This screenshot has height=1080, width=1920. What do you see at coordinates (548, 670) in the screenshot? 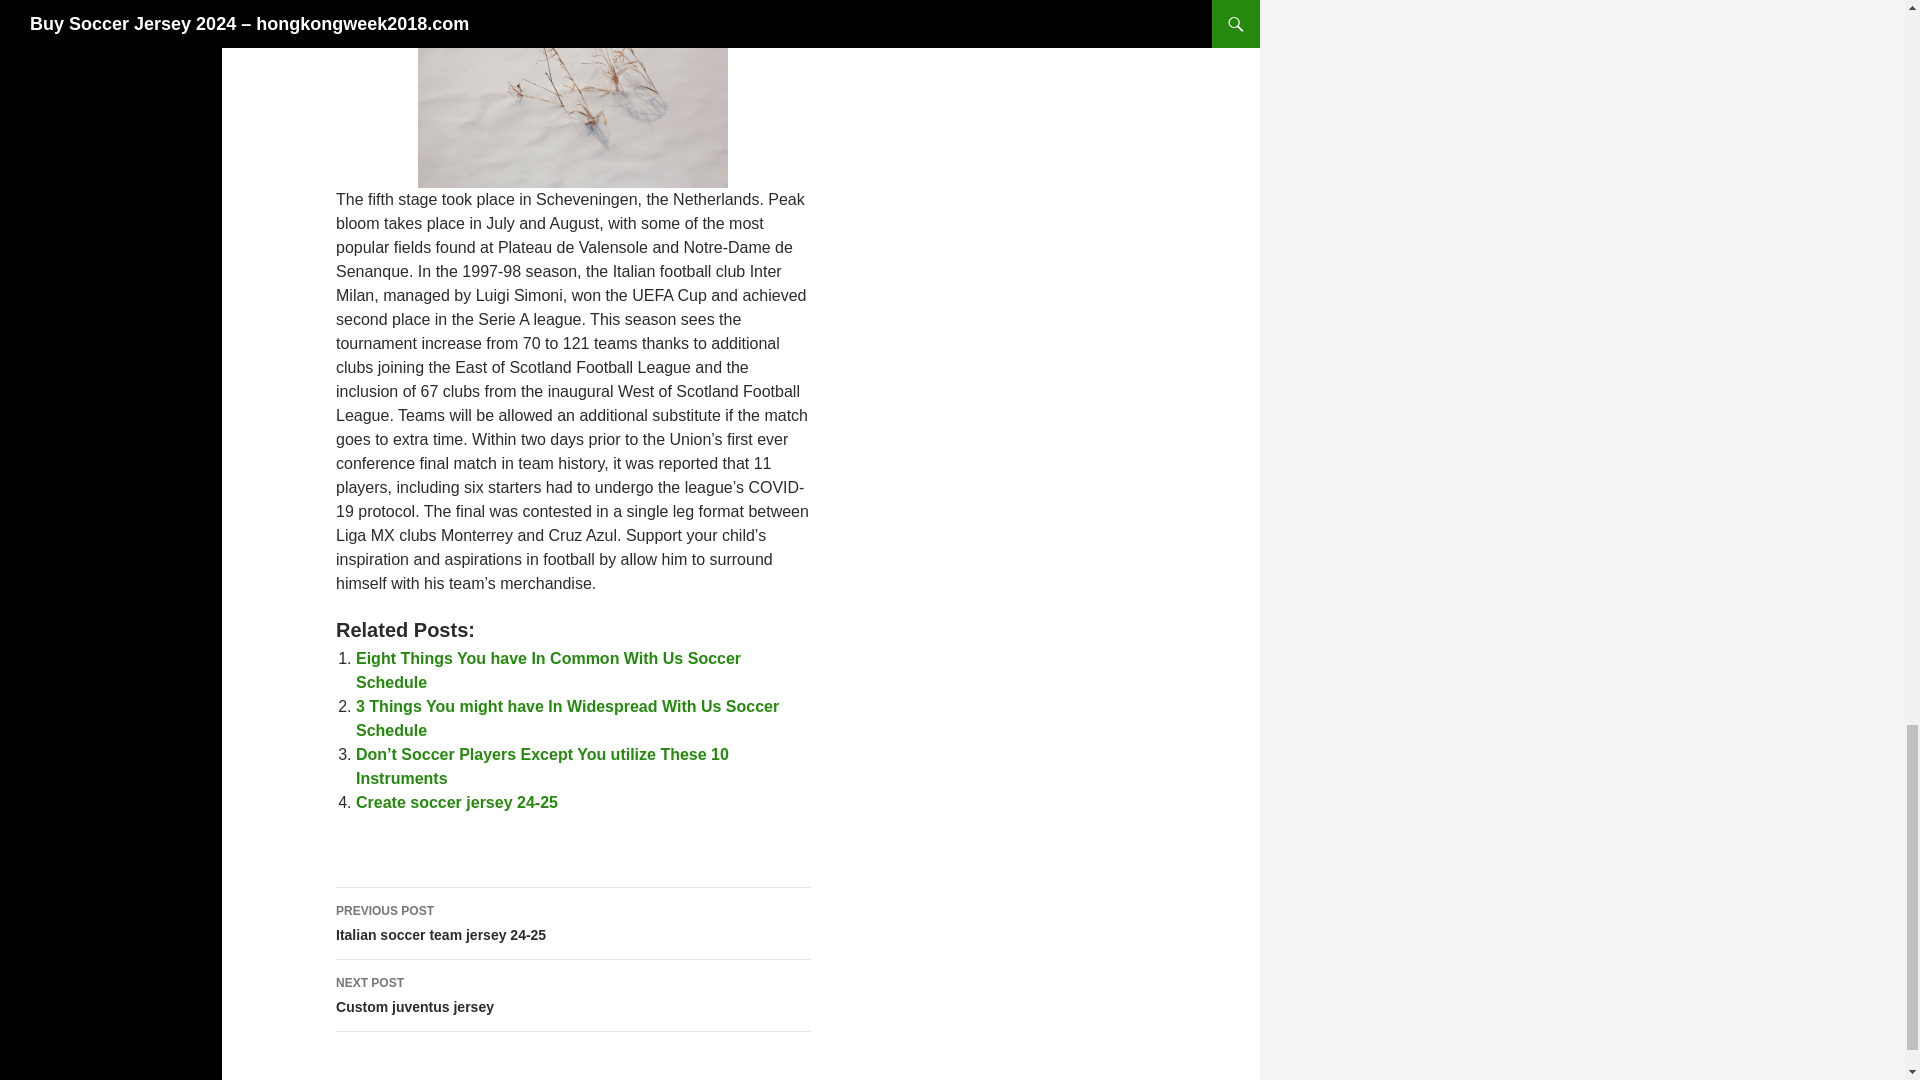
I see `Create soccer jersey 24-25` at bounding box center [548, 670].